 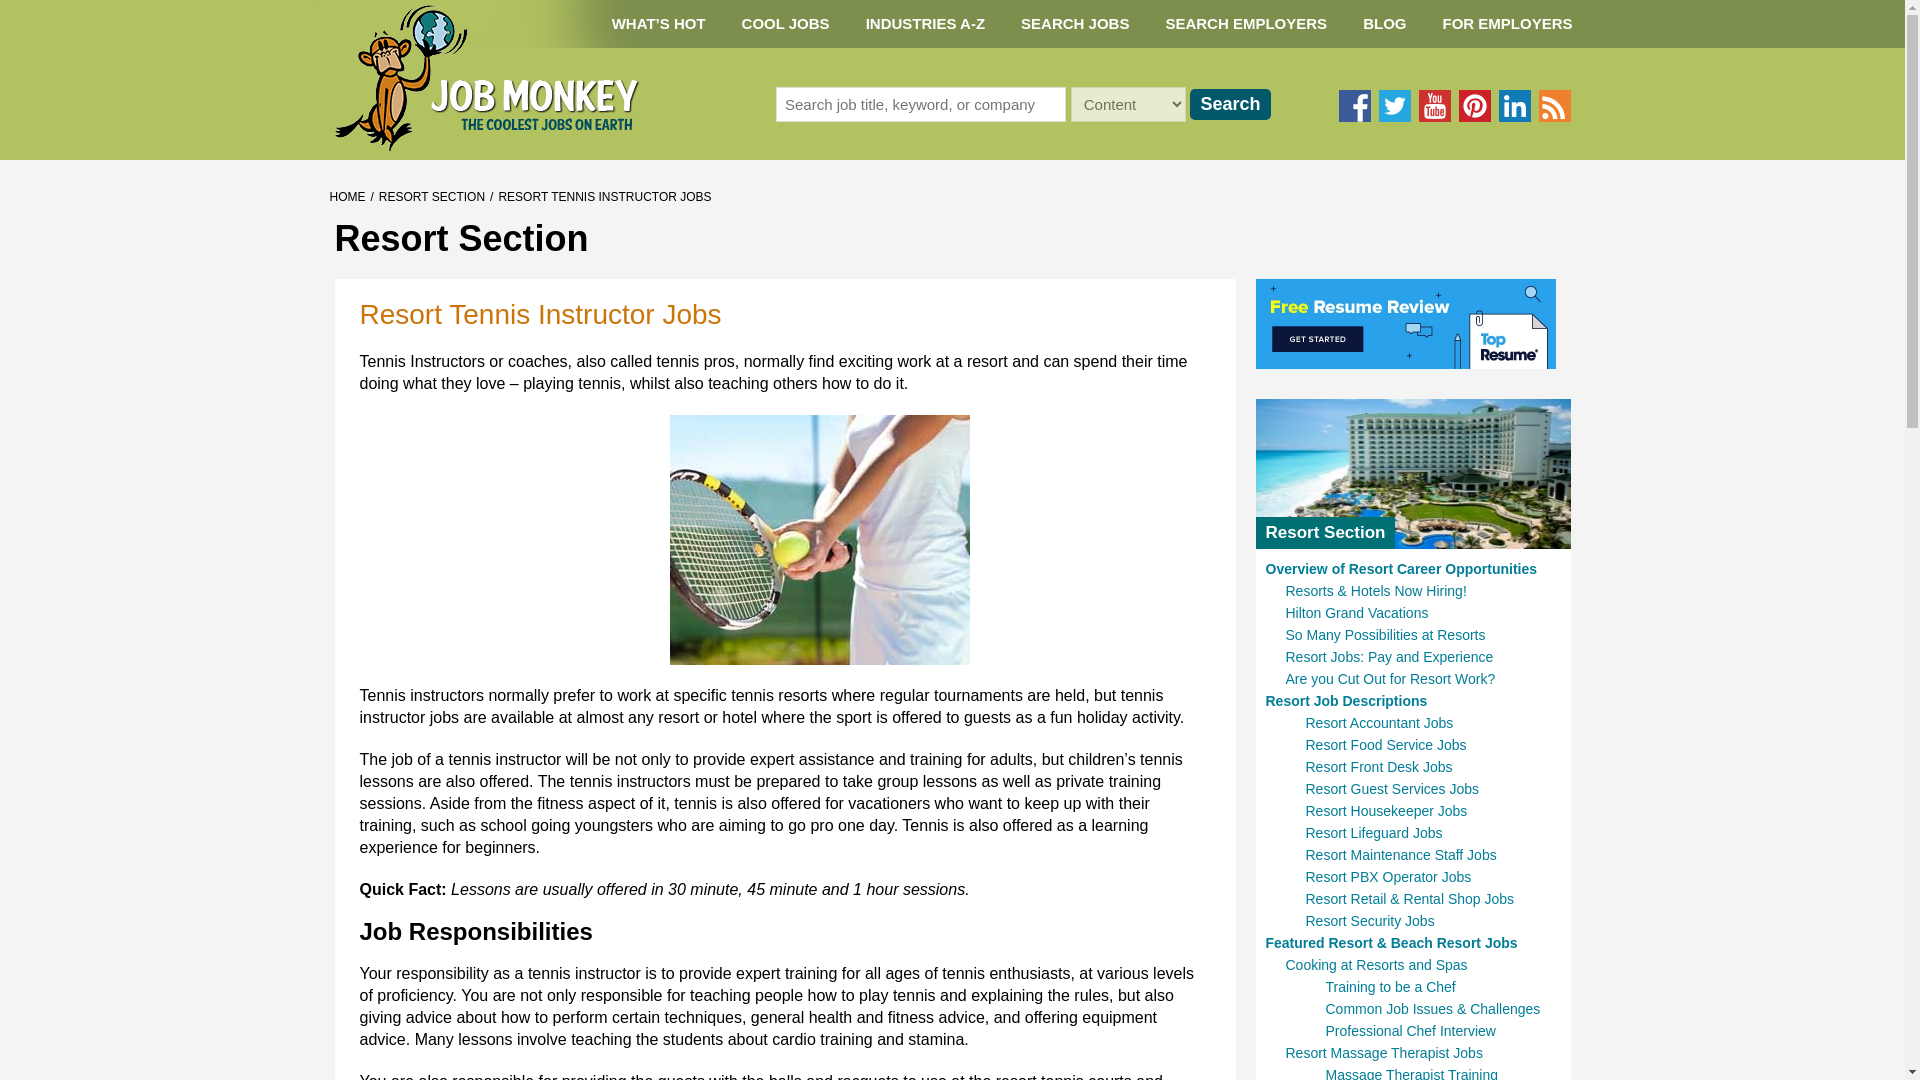 I want to click on Connect with us on LinkedIn, so click(x=1514, y=106).